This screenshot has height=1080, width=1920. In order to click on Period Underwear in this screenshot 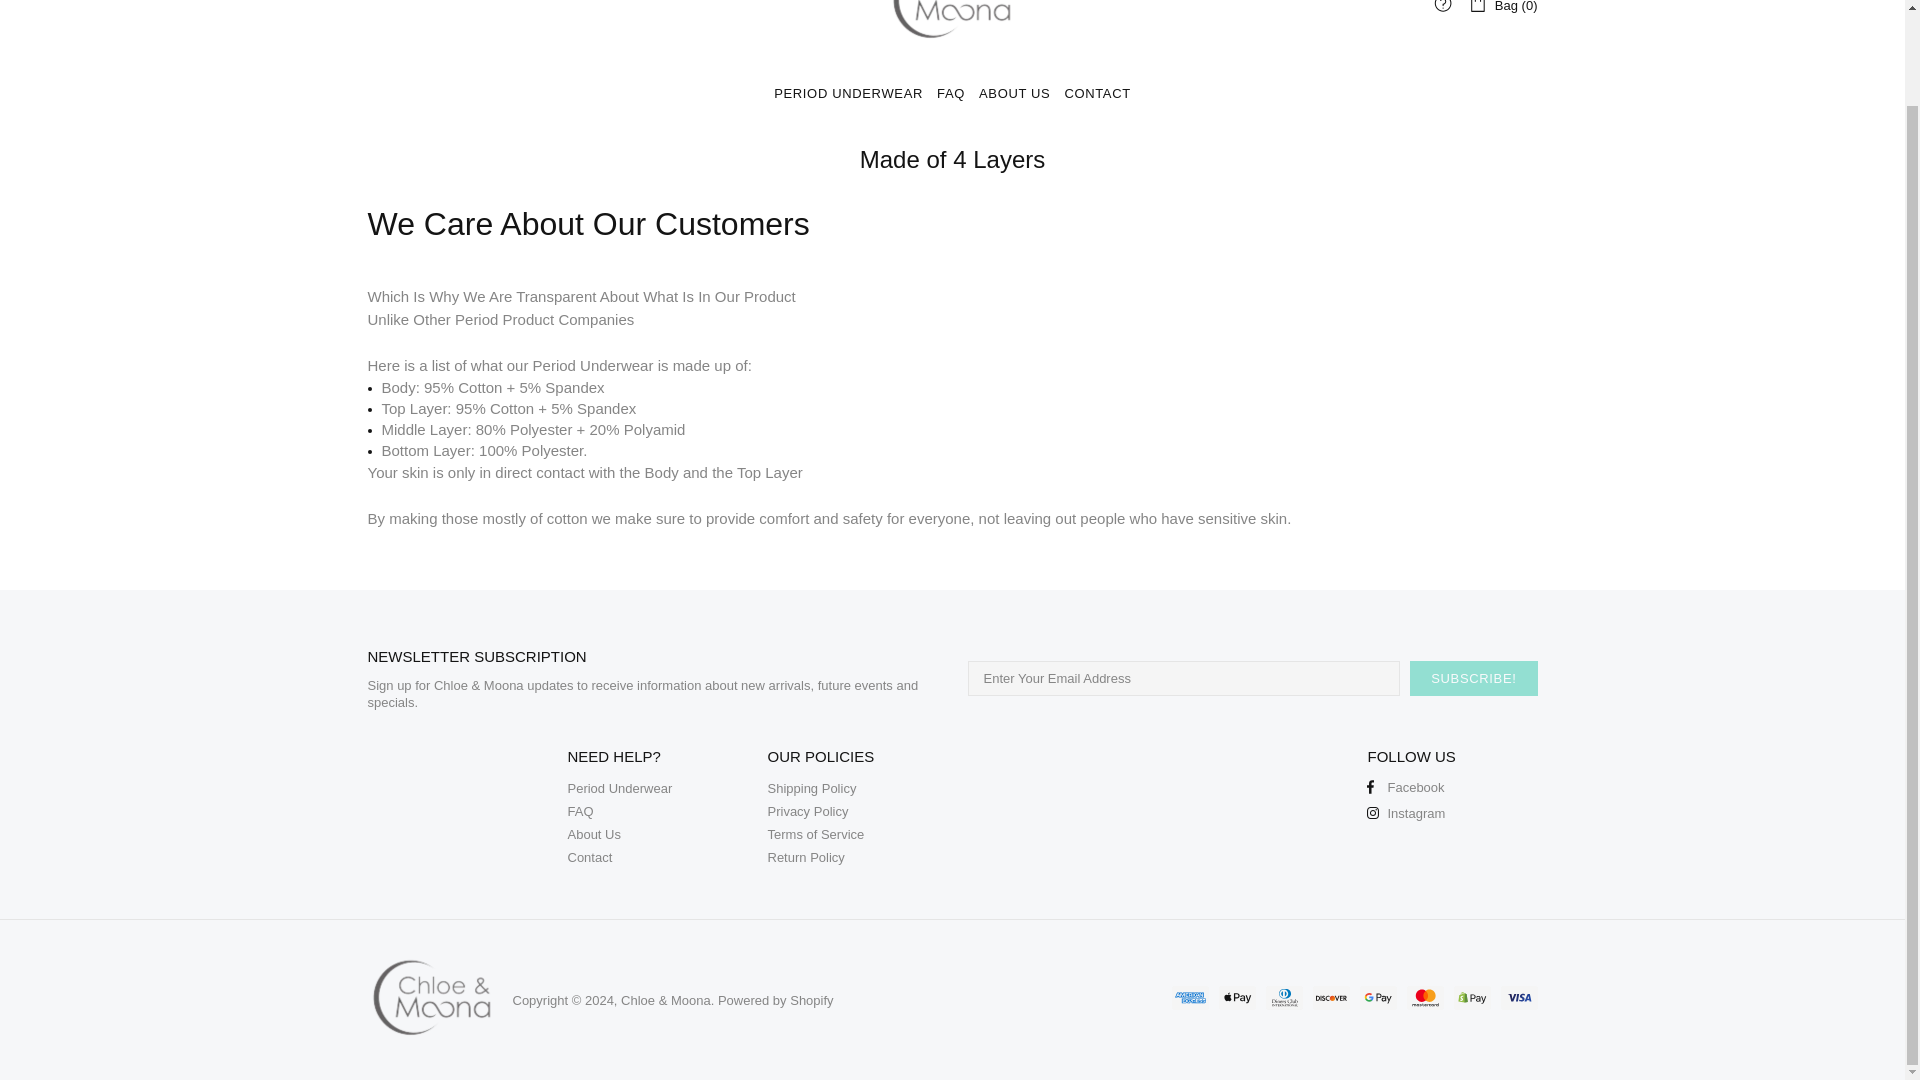, I will do `click(620, 788)`.